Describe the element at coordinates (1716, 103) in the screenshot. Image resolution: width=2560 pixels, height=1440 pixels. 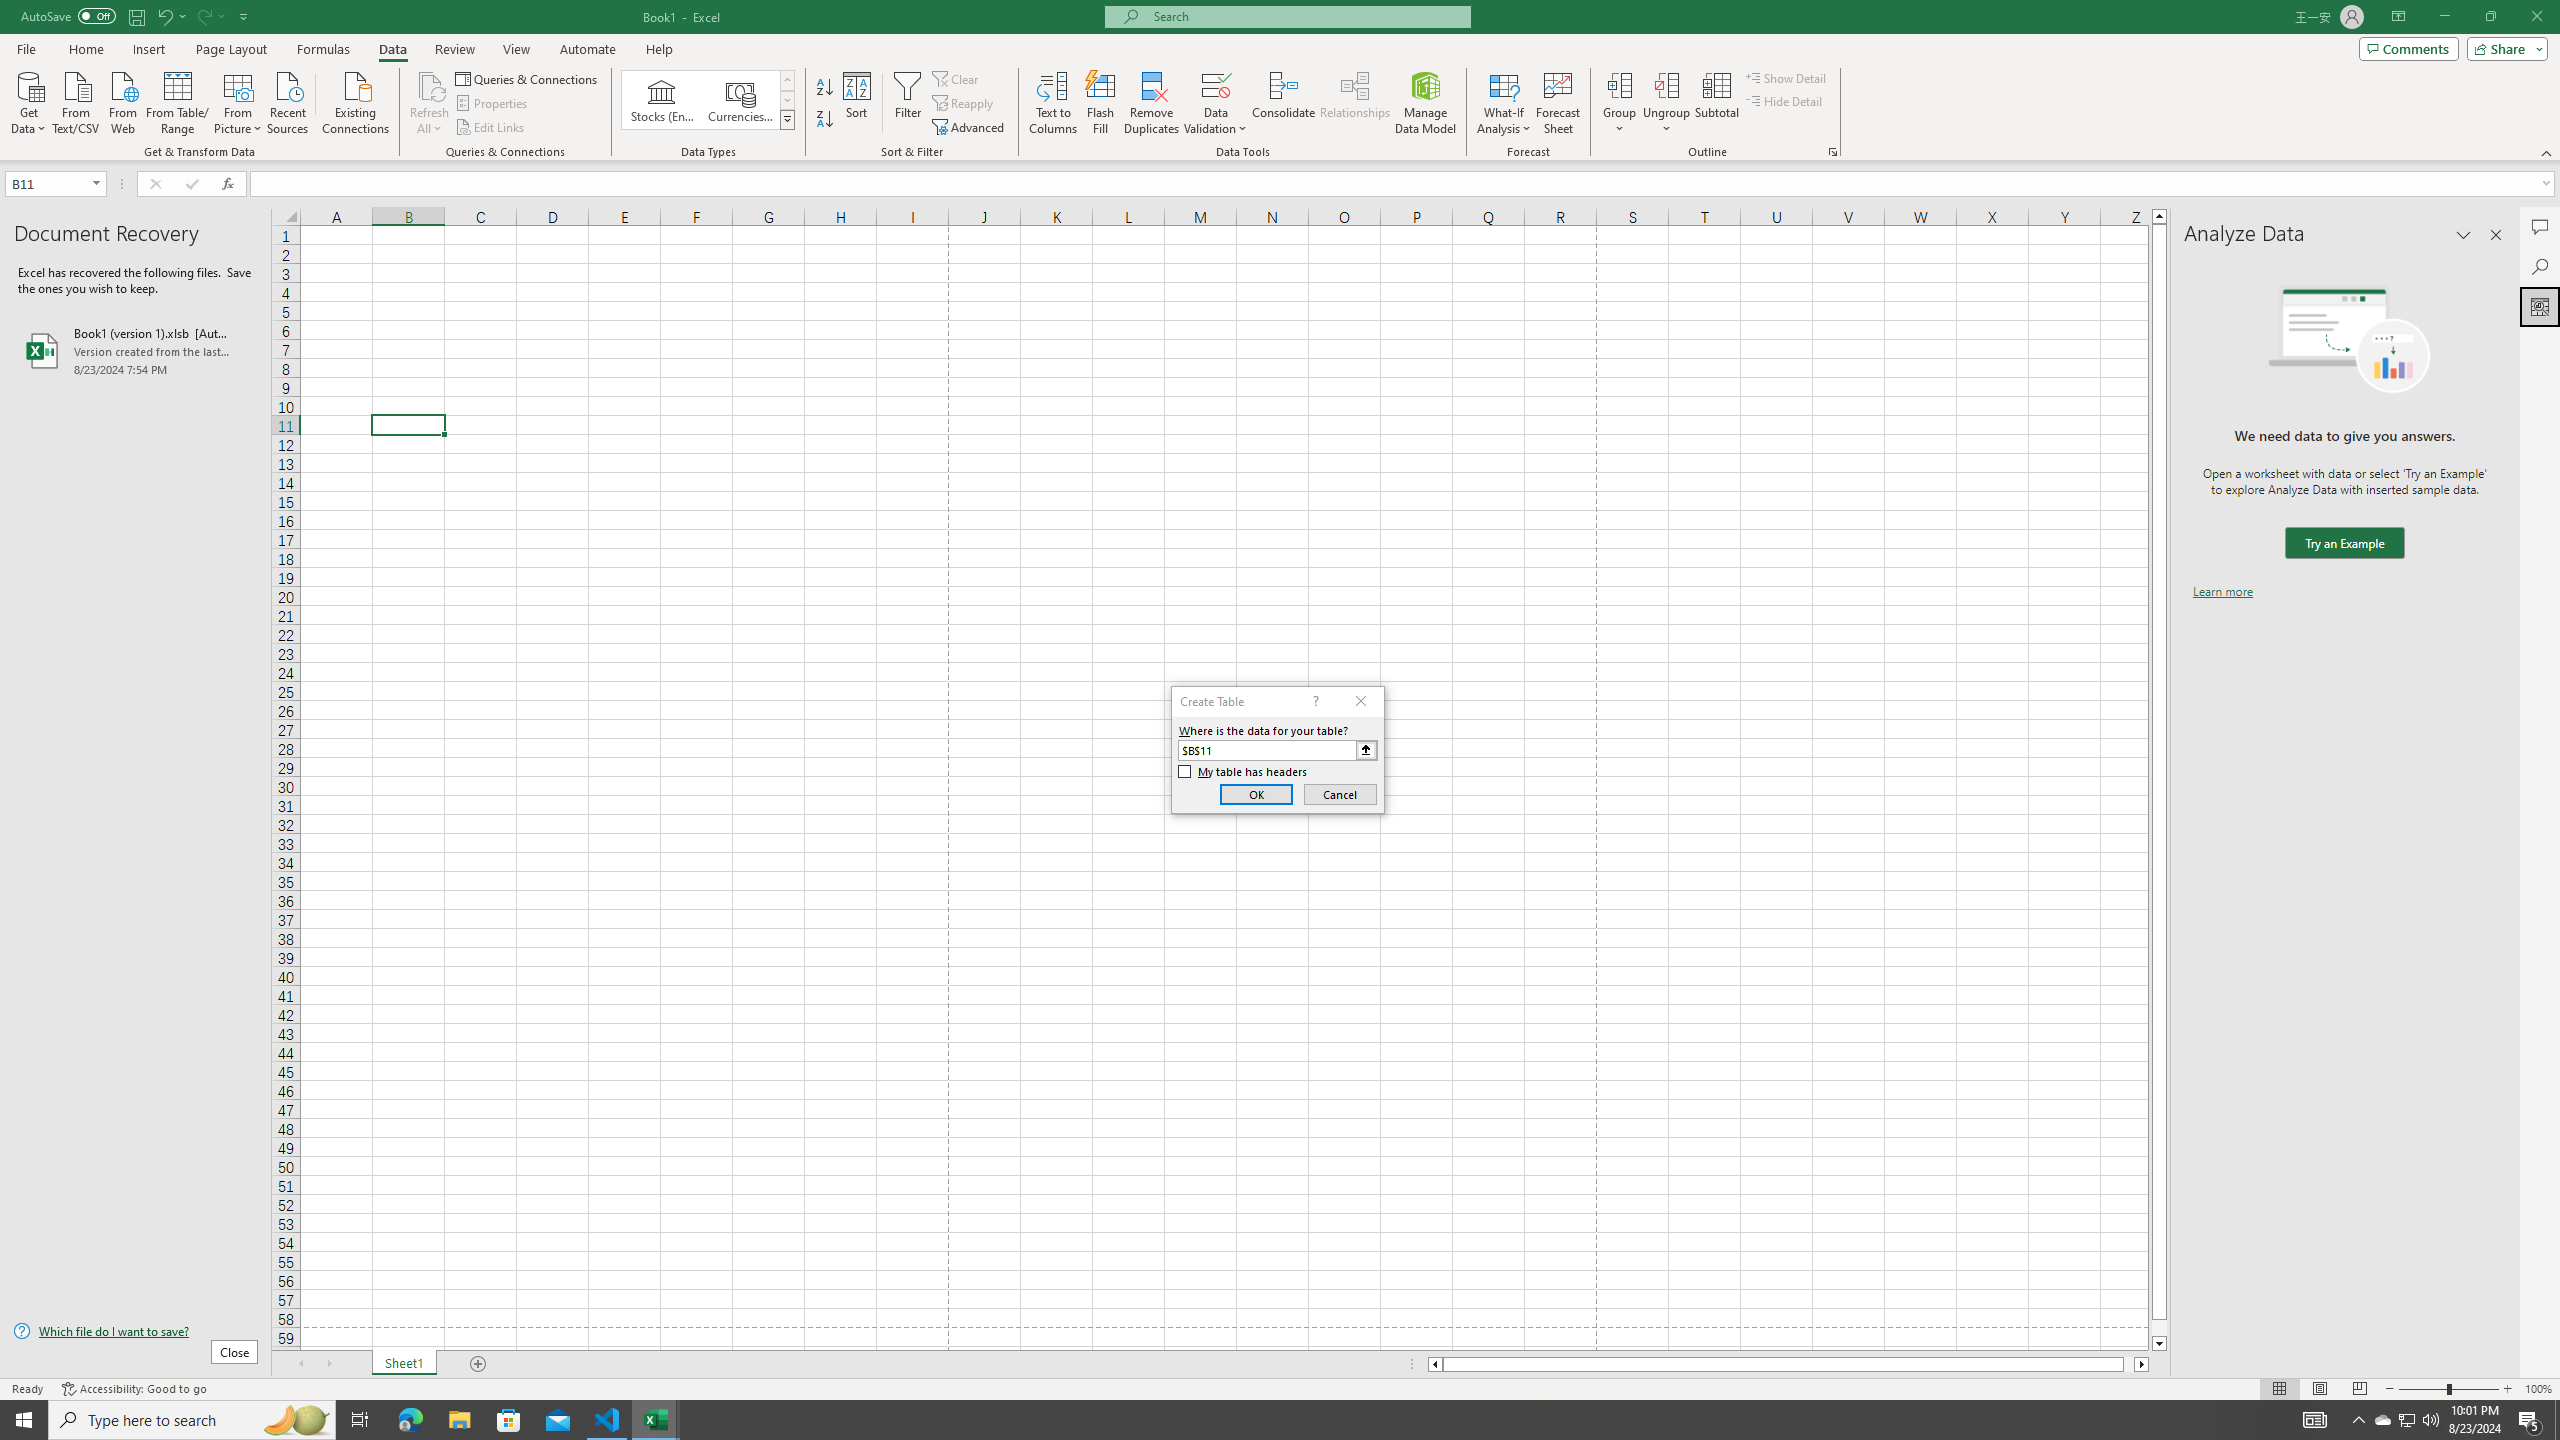
I see `Subtotal` at that location.